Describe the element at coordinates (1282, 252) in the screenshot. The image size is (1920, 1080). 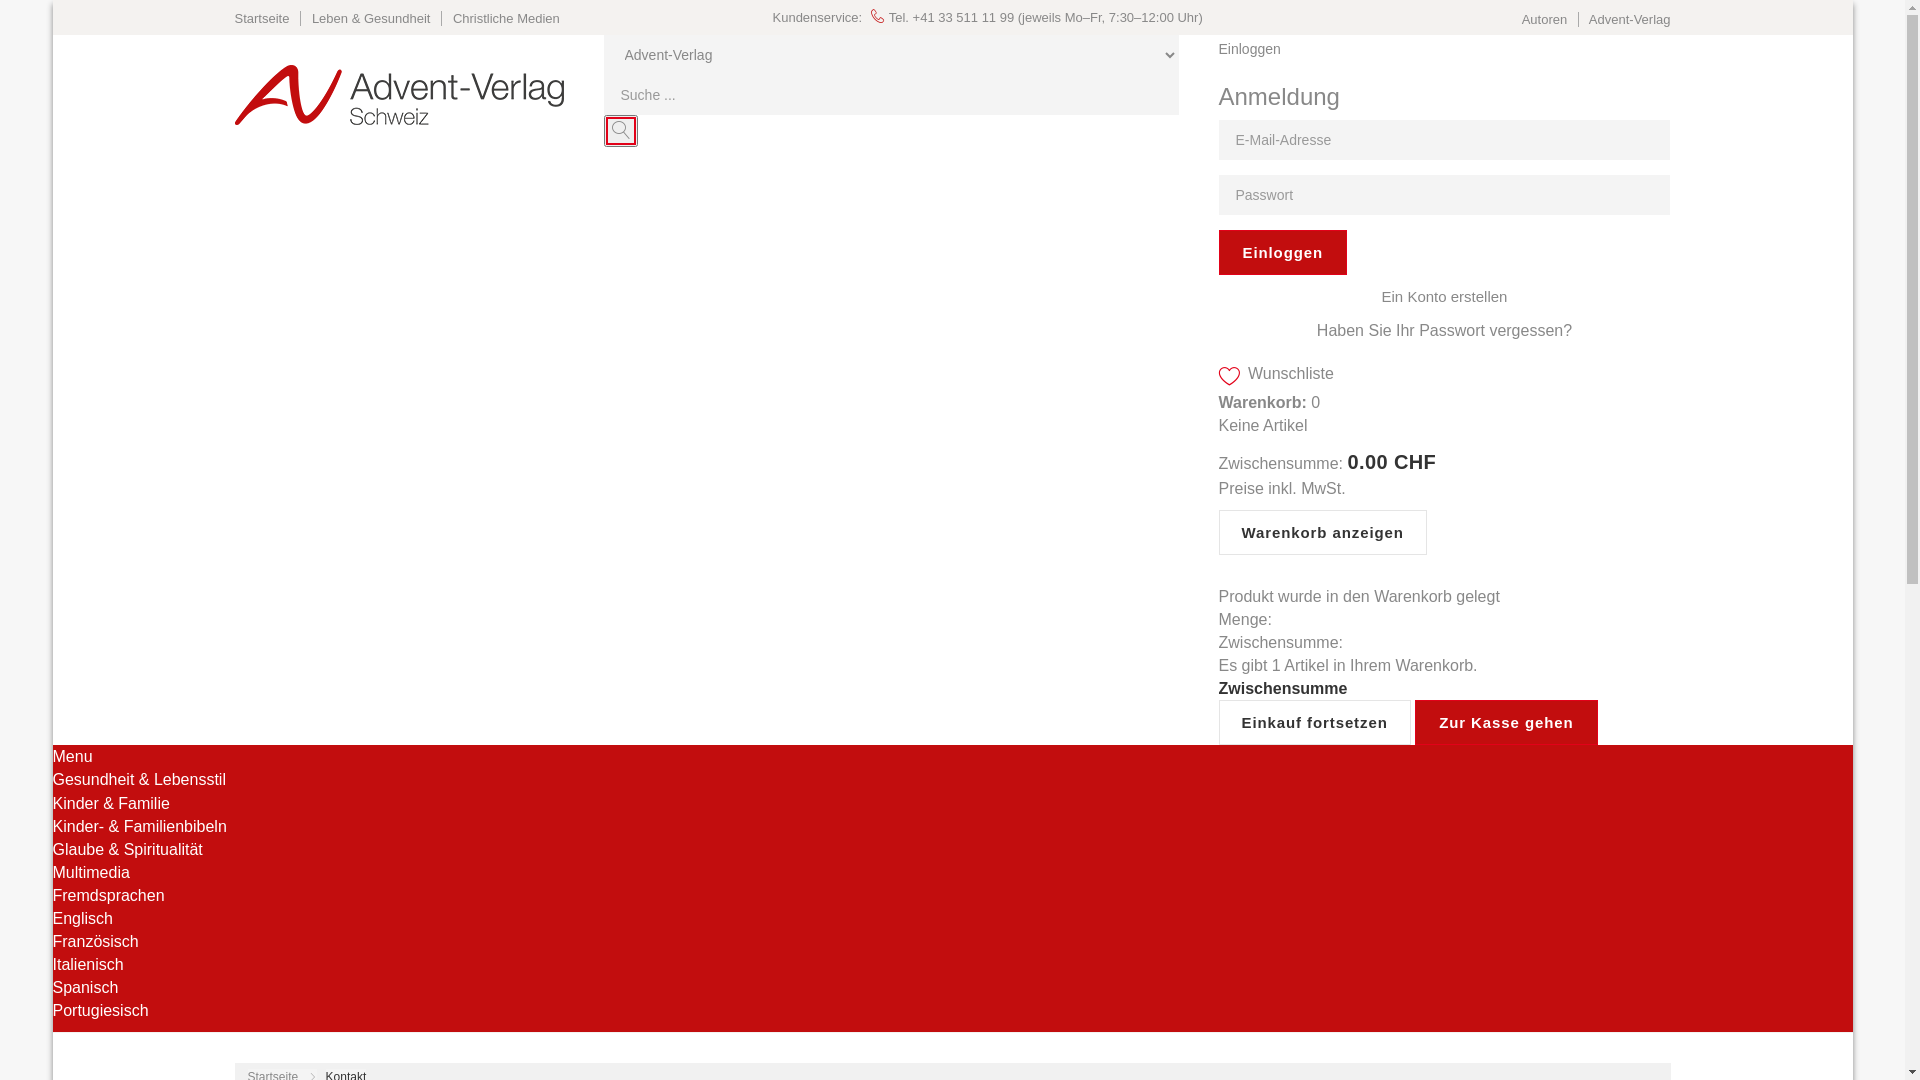
I see `Einloggen` at that location.